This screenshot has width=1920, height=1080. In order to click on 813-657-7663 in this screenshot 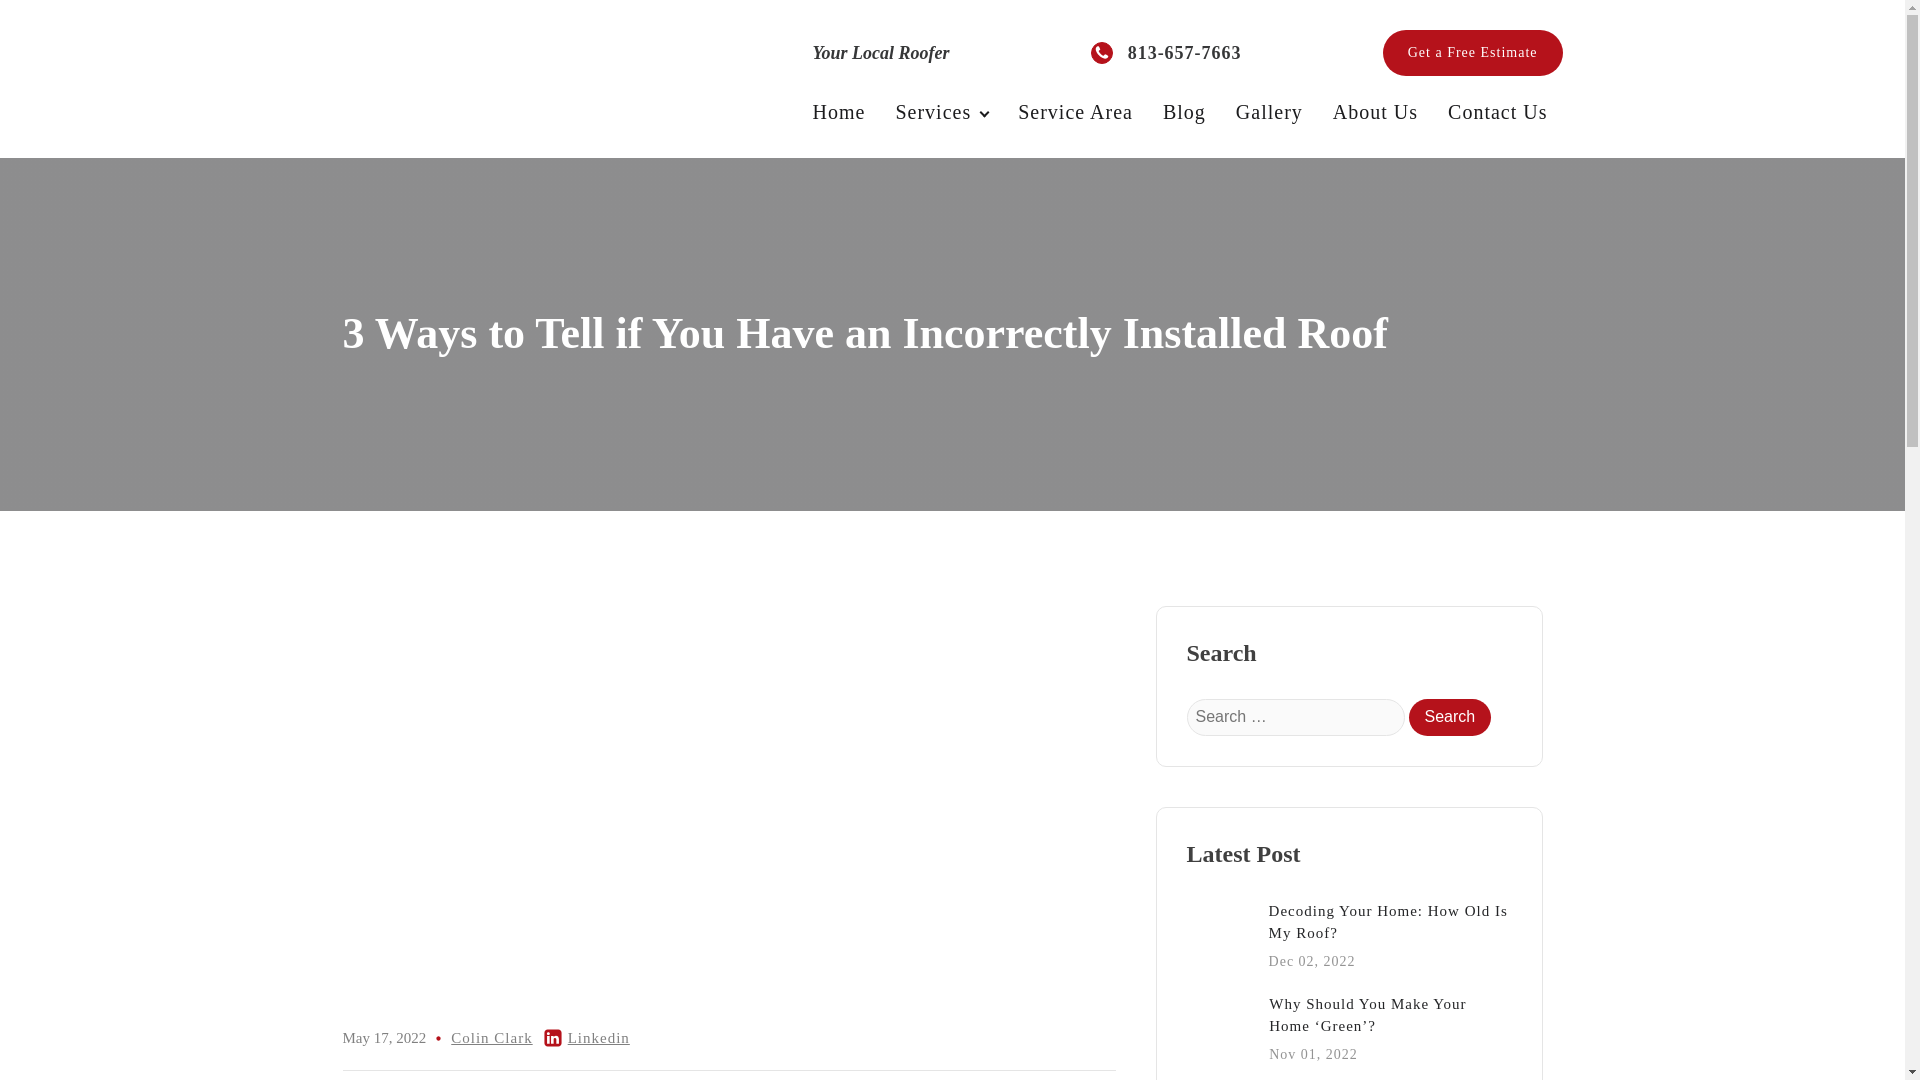, I will do `click(1374, 112)`.